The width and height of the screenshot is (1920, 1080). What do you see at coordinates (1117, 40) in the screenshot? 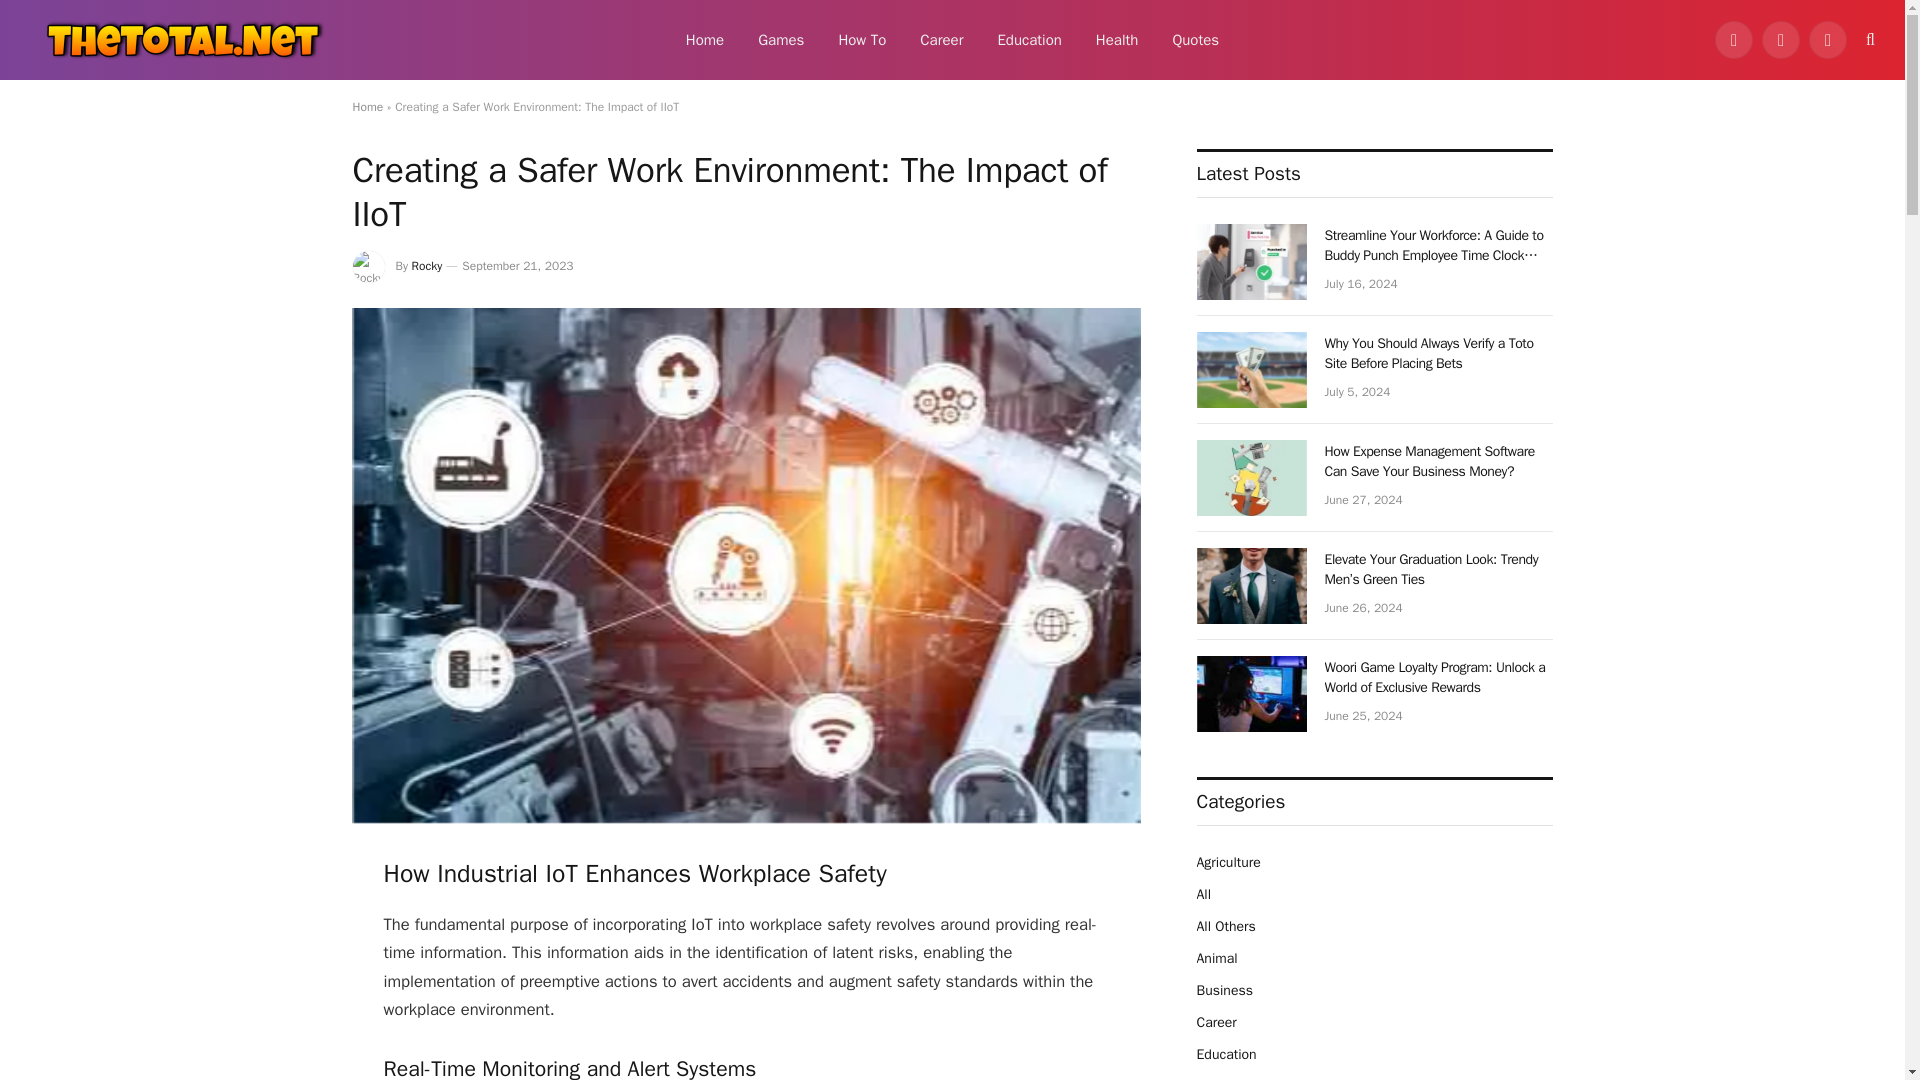
I see `Health` at bounding box center [1117, 40].